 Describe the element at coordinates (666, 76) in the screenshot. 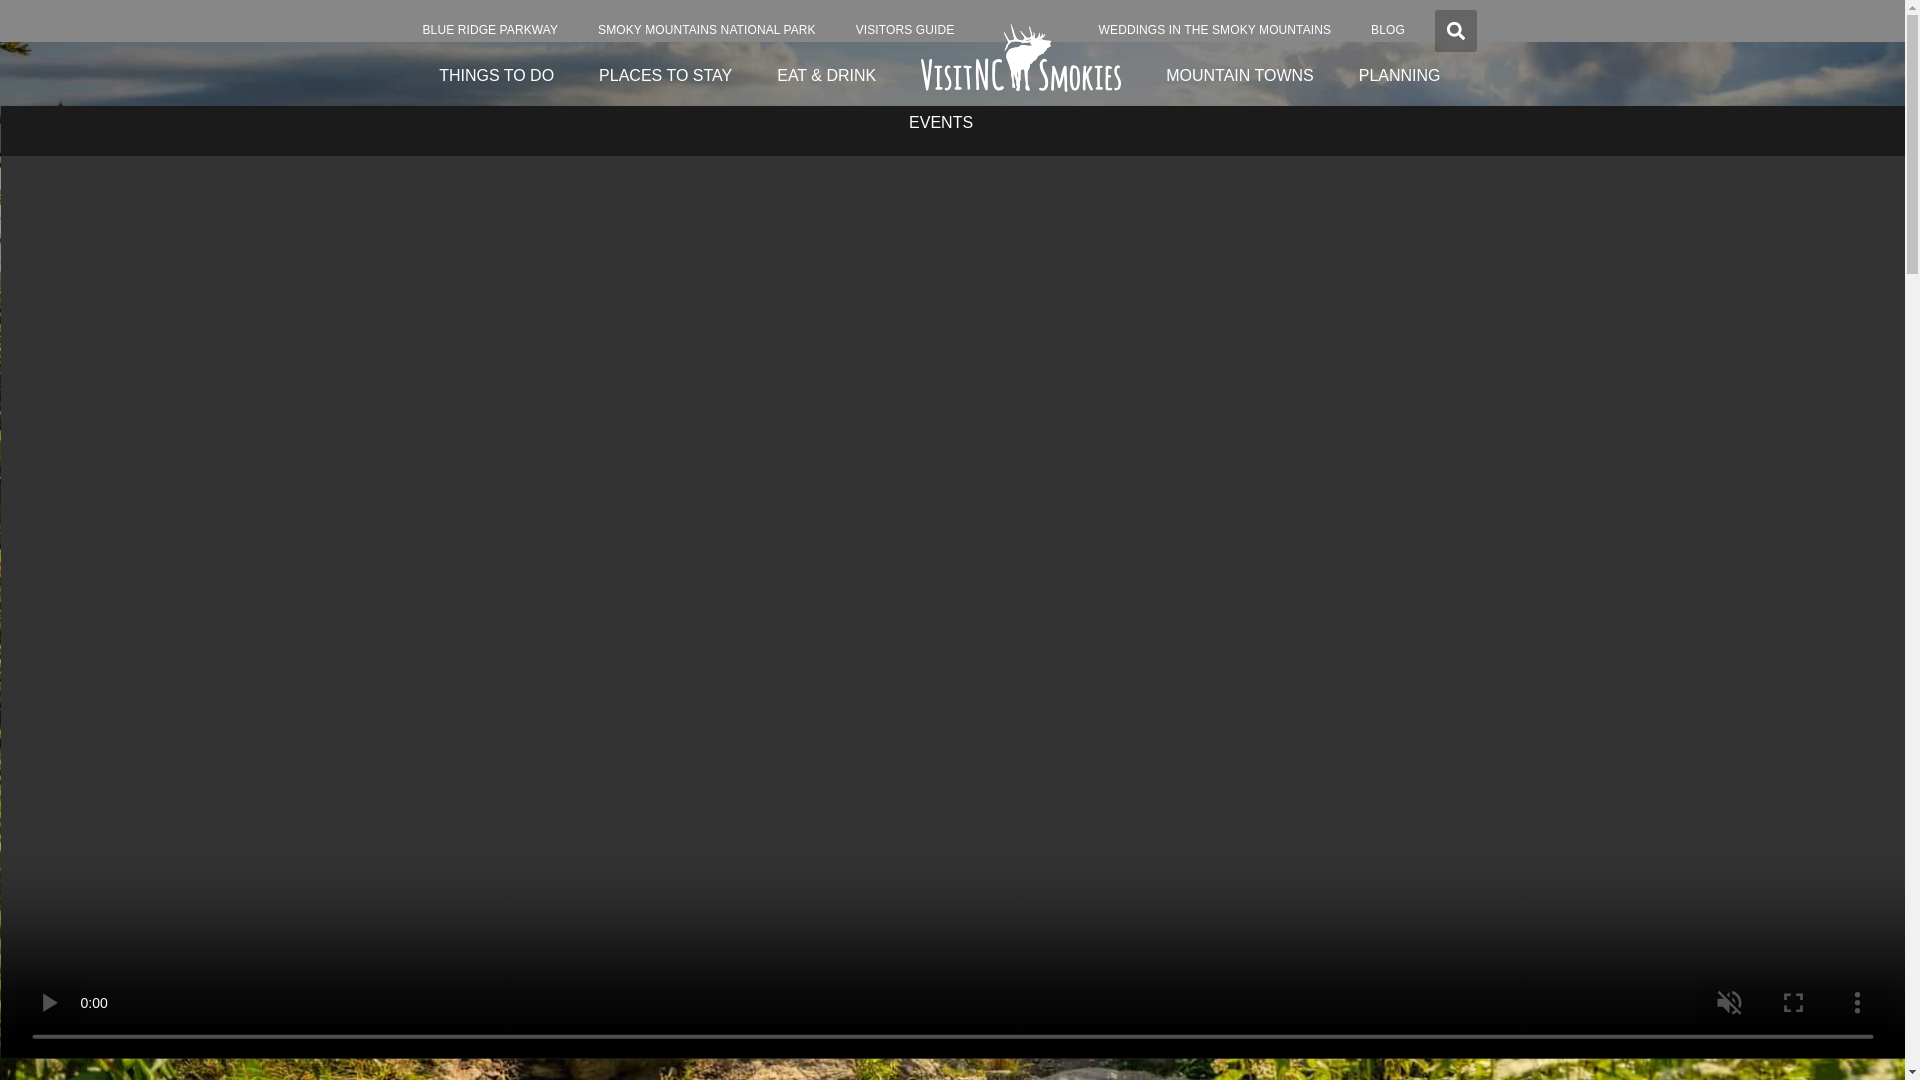

I see `PLACES TO STAY` at that location.